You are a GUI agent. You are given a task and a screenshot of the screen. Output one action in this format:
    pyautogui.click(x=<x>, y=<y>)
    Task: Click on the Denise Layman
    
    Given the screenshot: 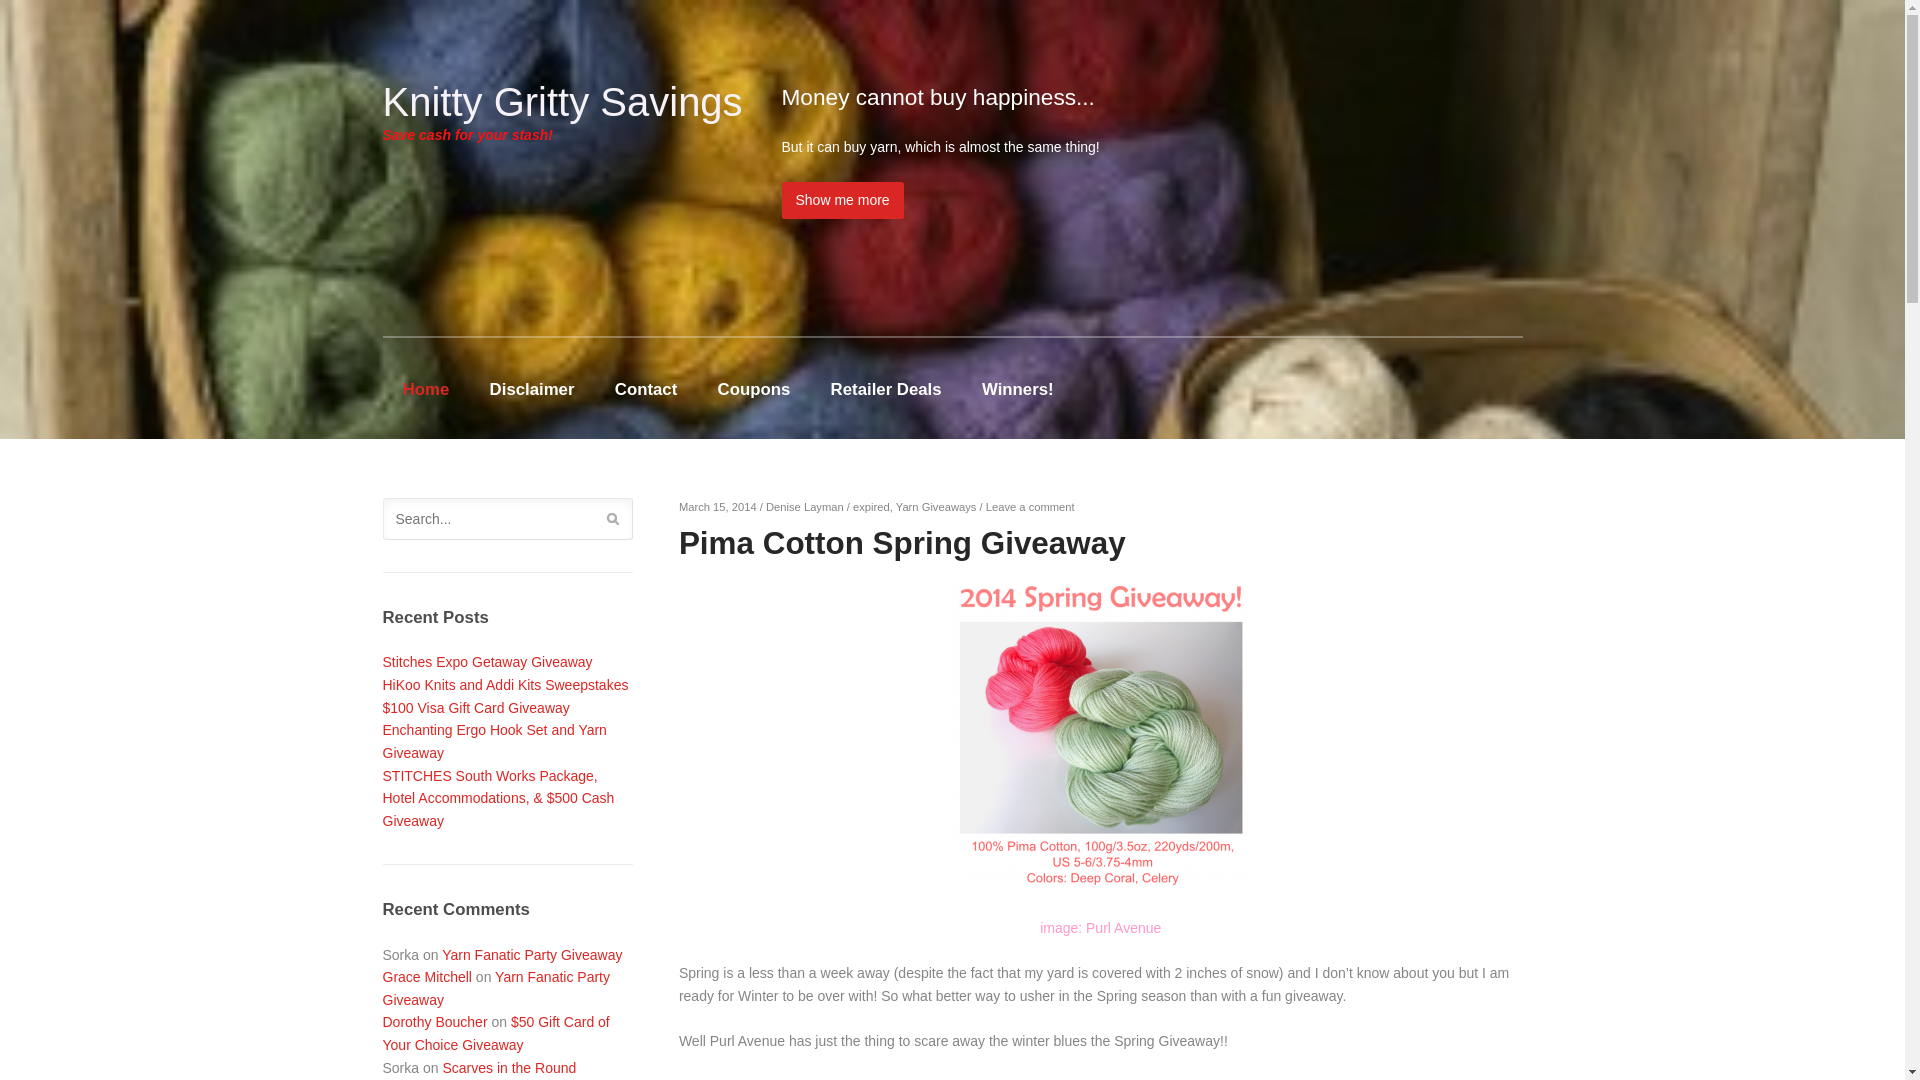 What is the action you would take?
    pyautogui.click(x=805, y=507)
    